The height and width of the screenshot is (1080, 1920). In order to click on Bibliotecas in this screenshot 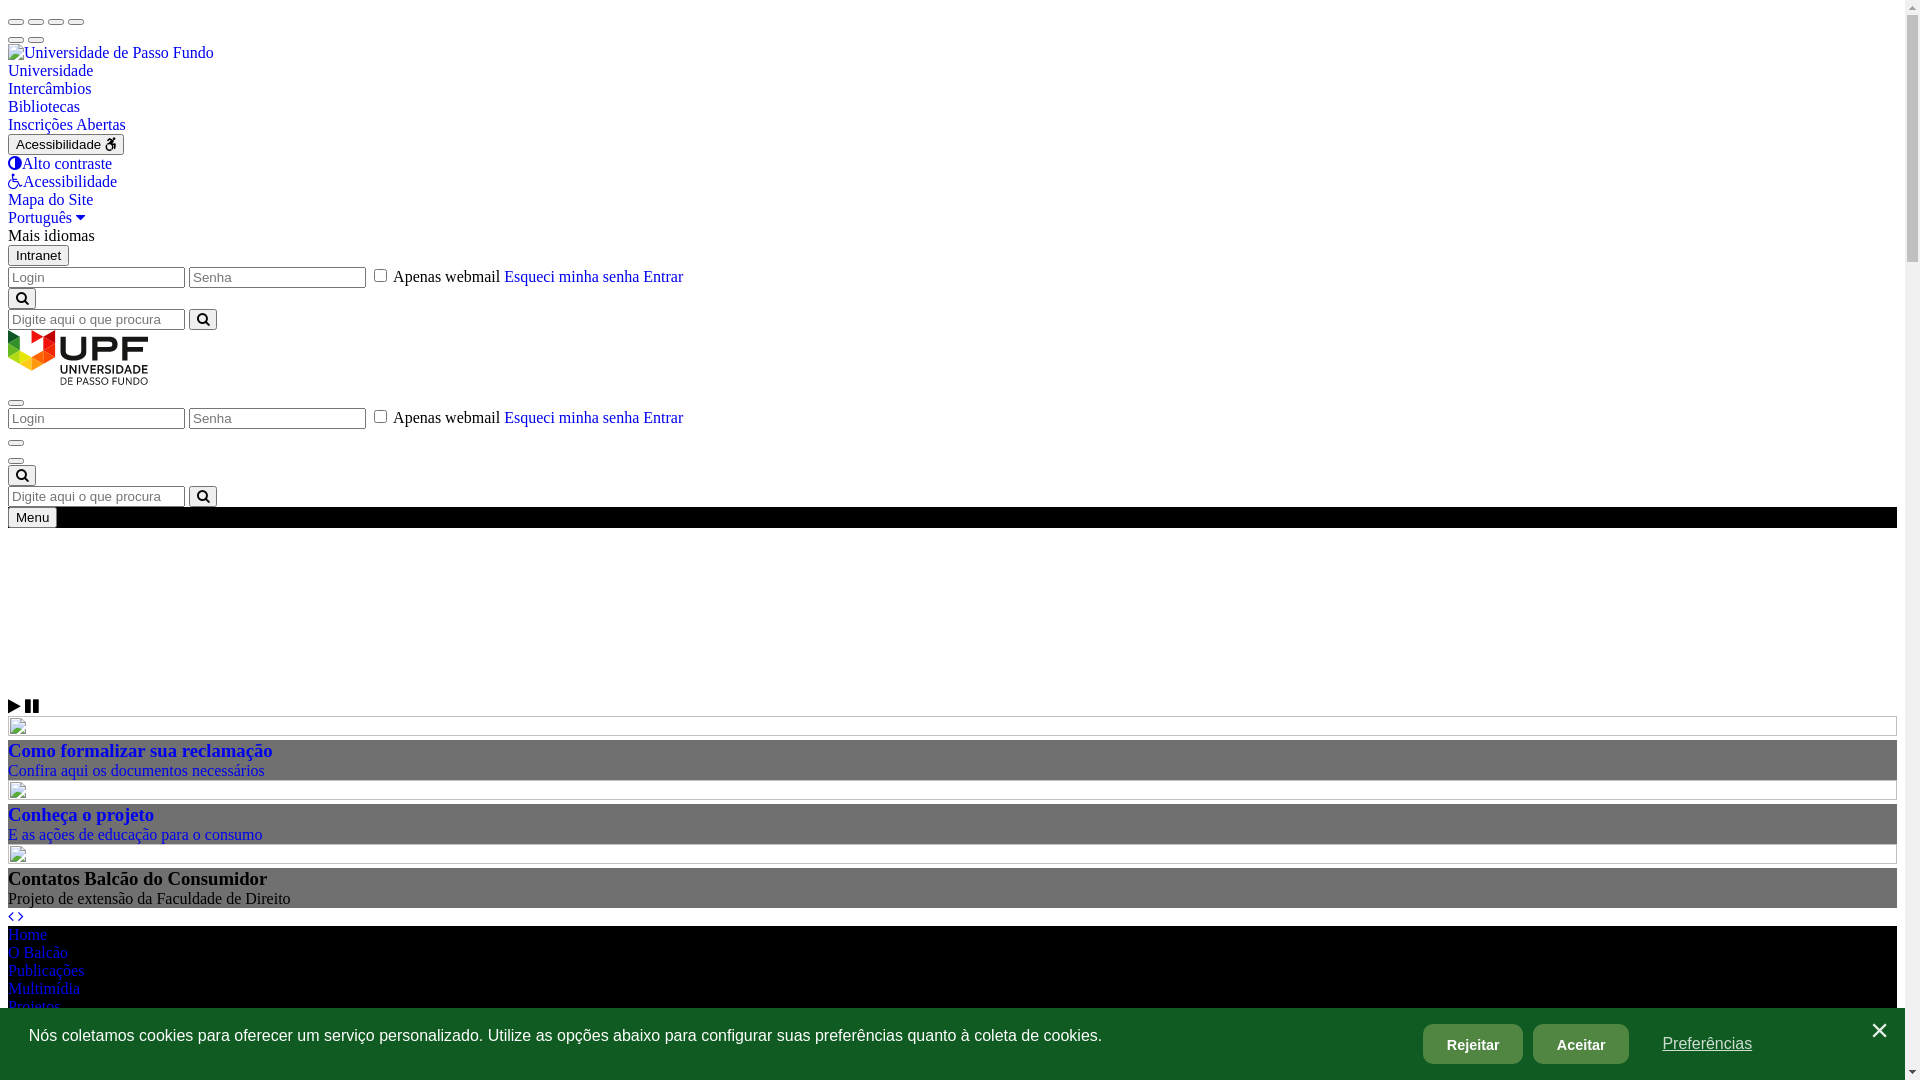, I will do `click(44, 106)`.